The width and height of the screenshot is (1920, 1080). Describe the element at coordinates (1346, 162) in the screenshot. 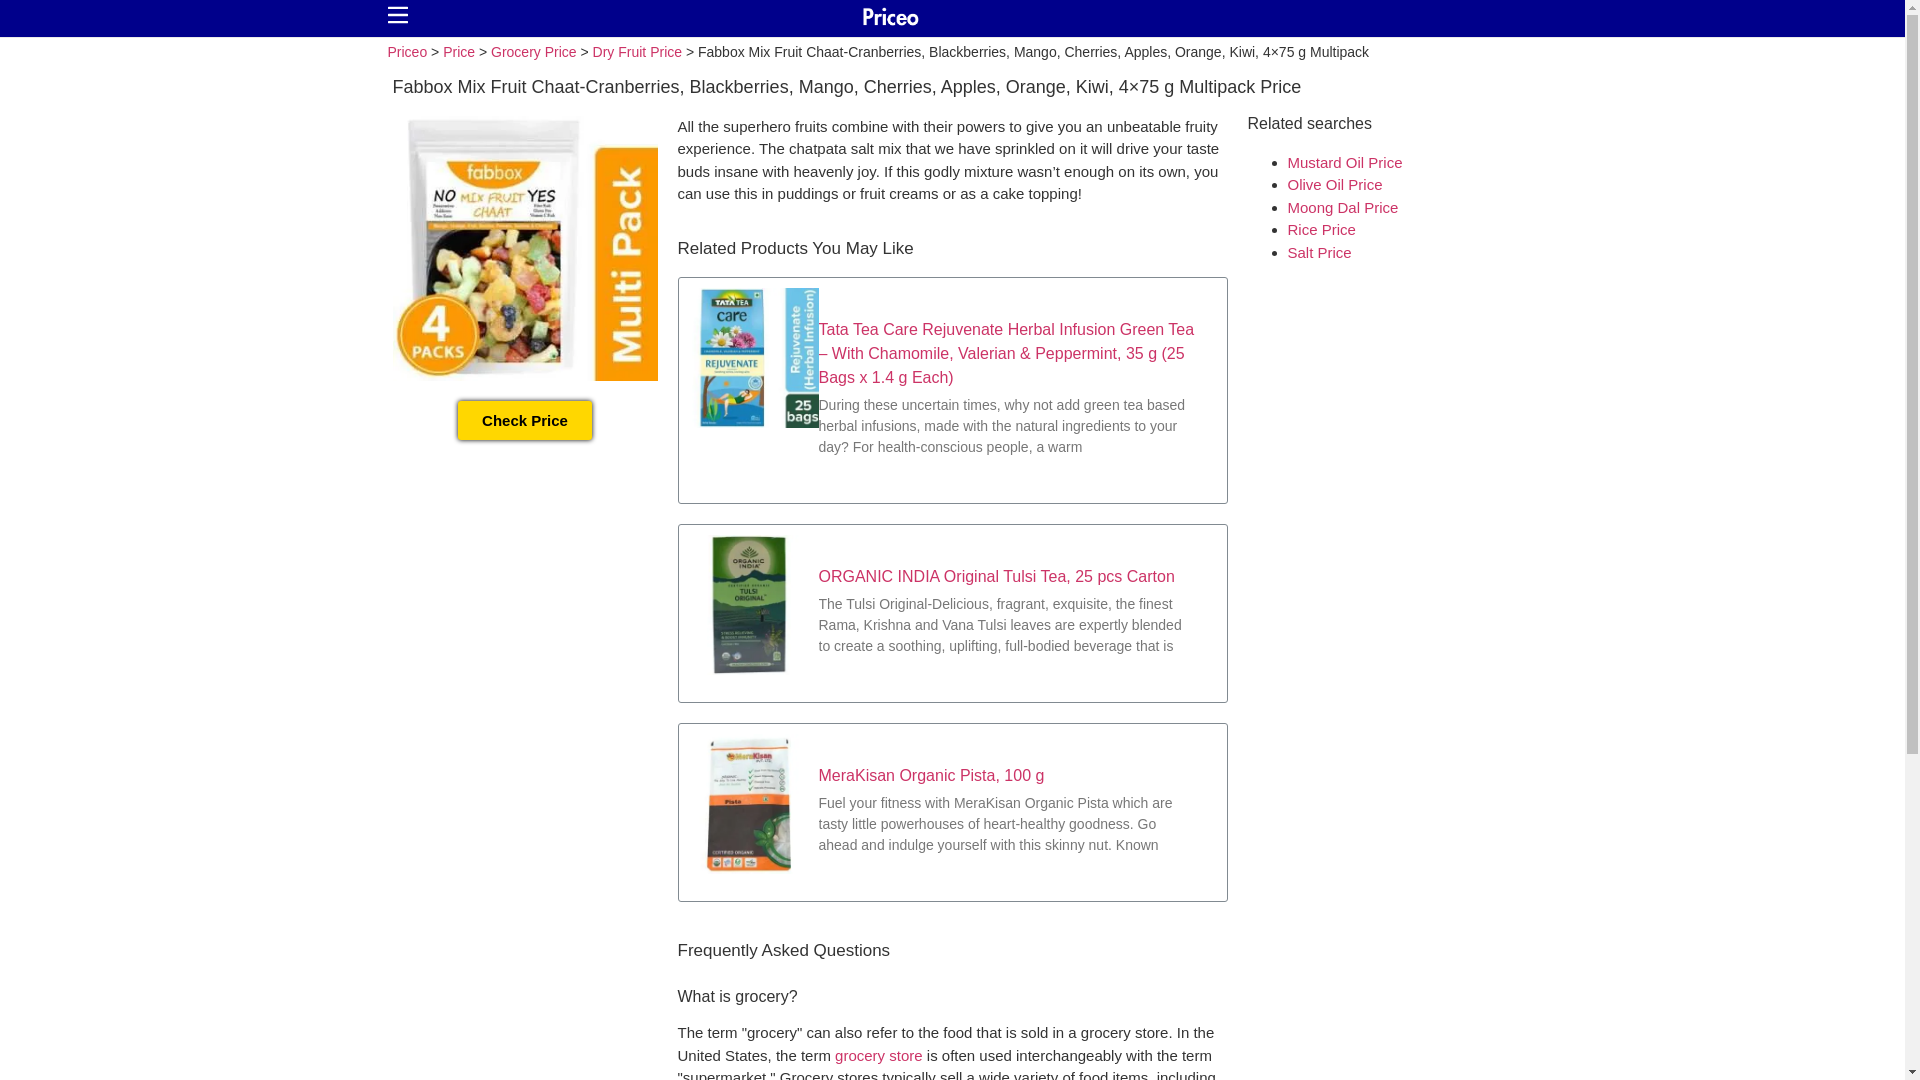

I see `Mustard Oil Price` at that location.